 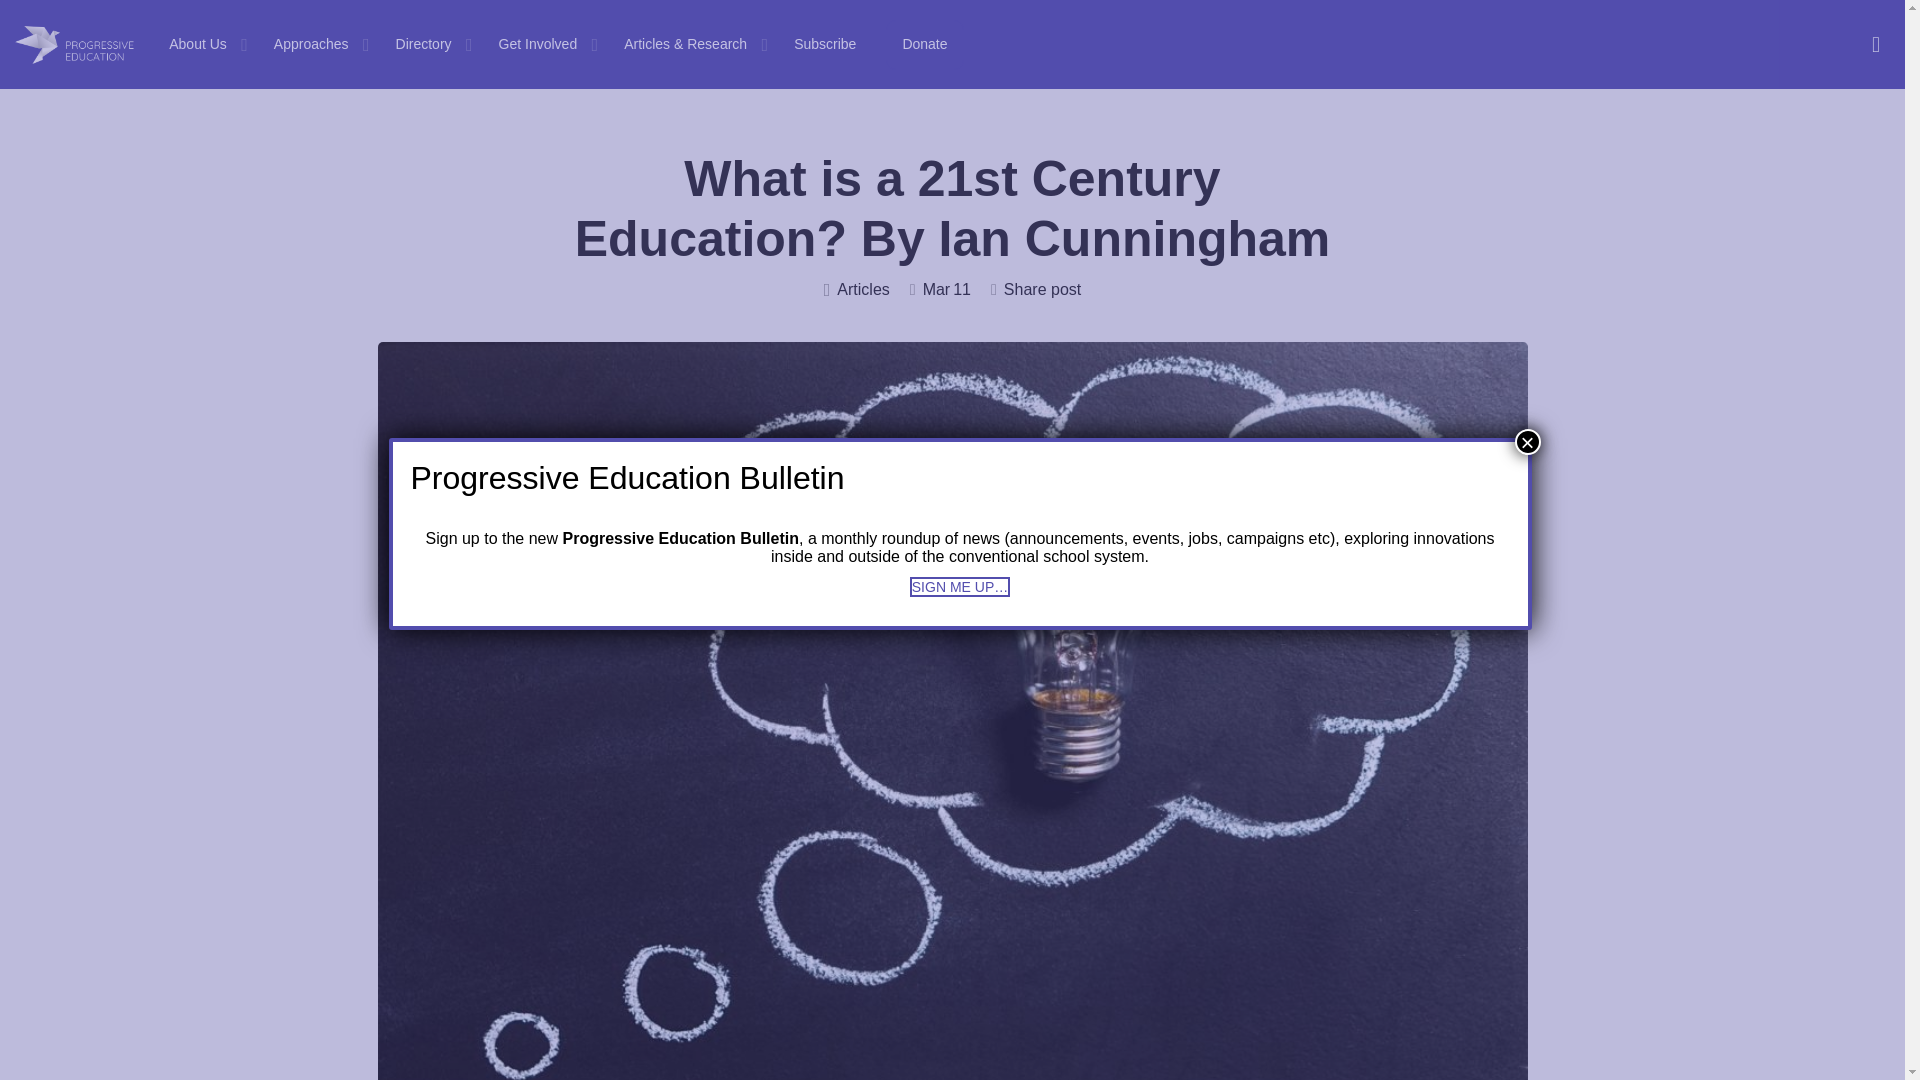 What do you see at coordinates (423, 44) in the screenshot?
I see `Directory` at bounding box center [423, 44].